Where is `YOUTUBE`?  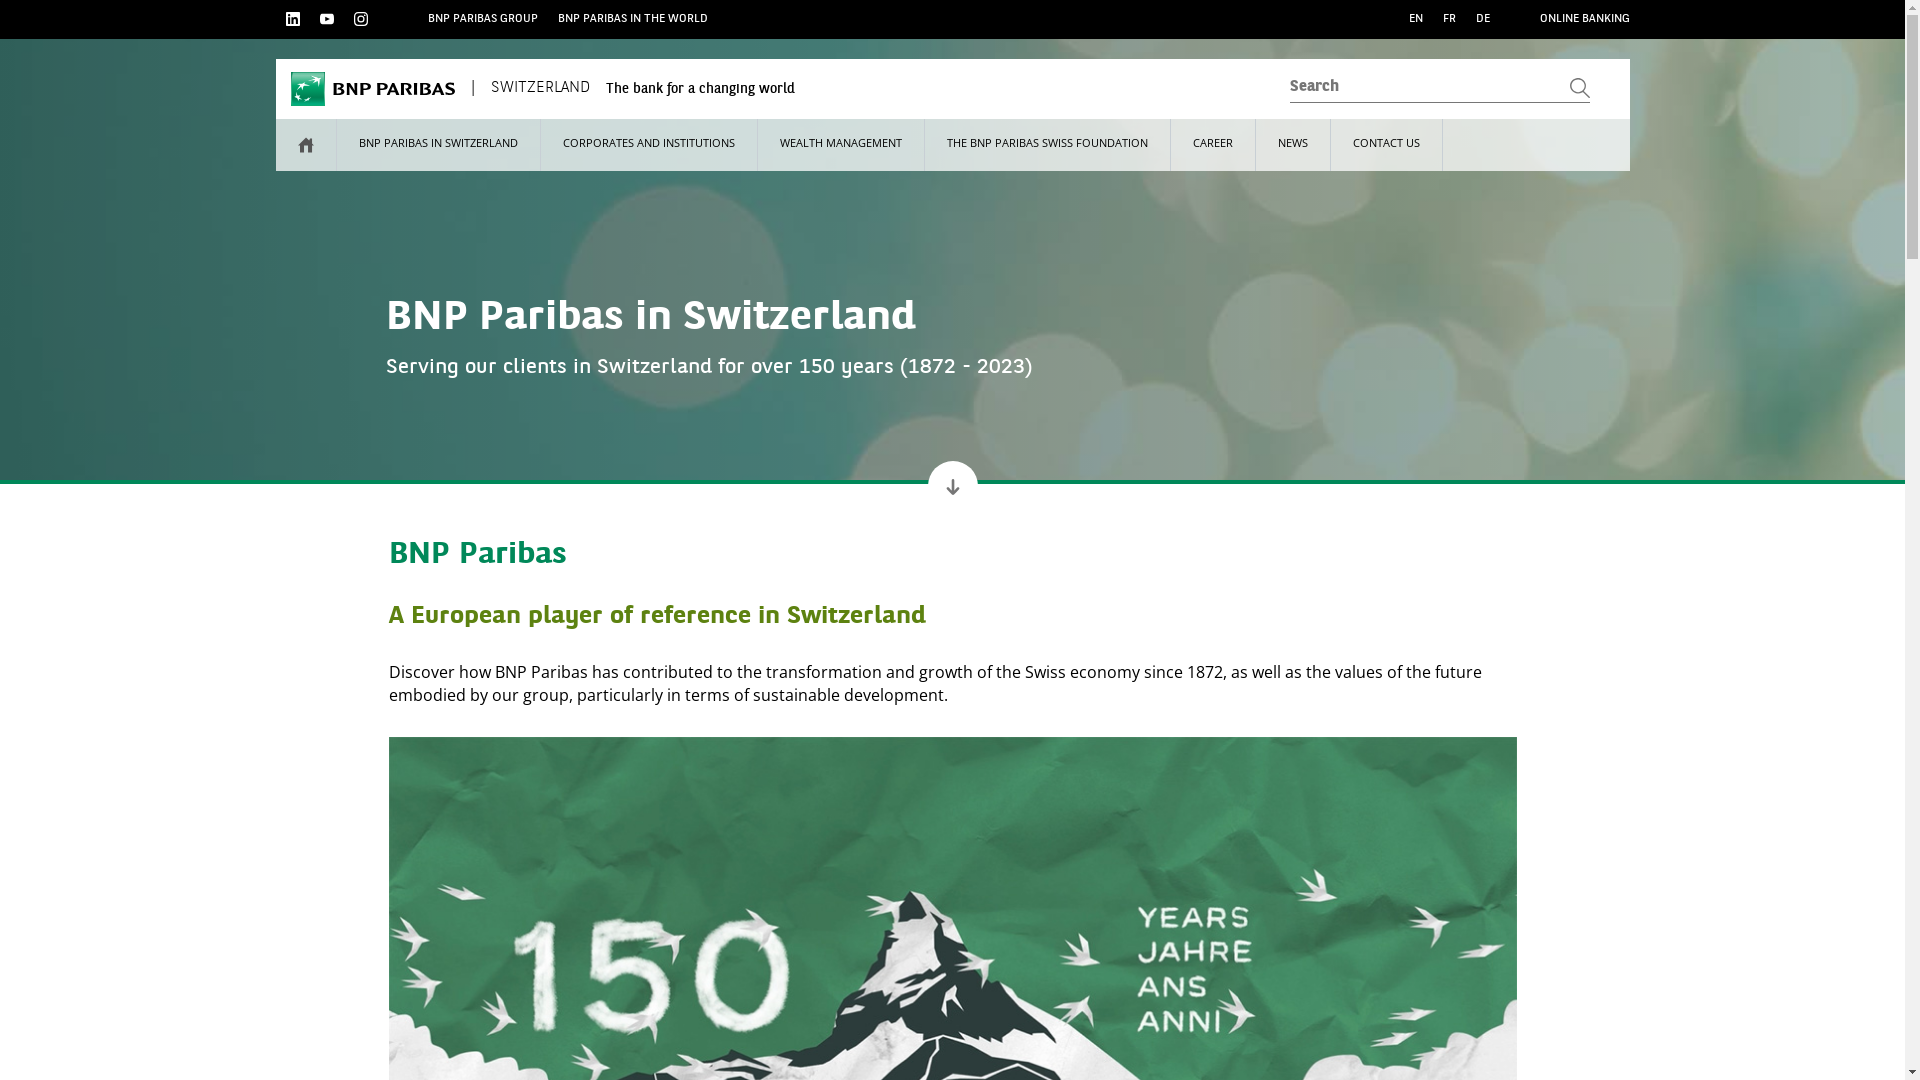 YOUTUBE is located at coordinates (327, 19).